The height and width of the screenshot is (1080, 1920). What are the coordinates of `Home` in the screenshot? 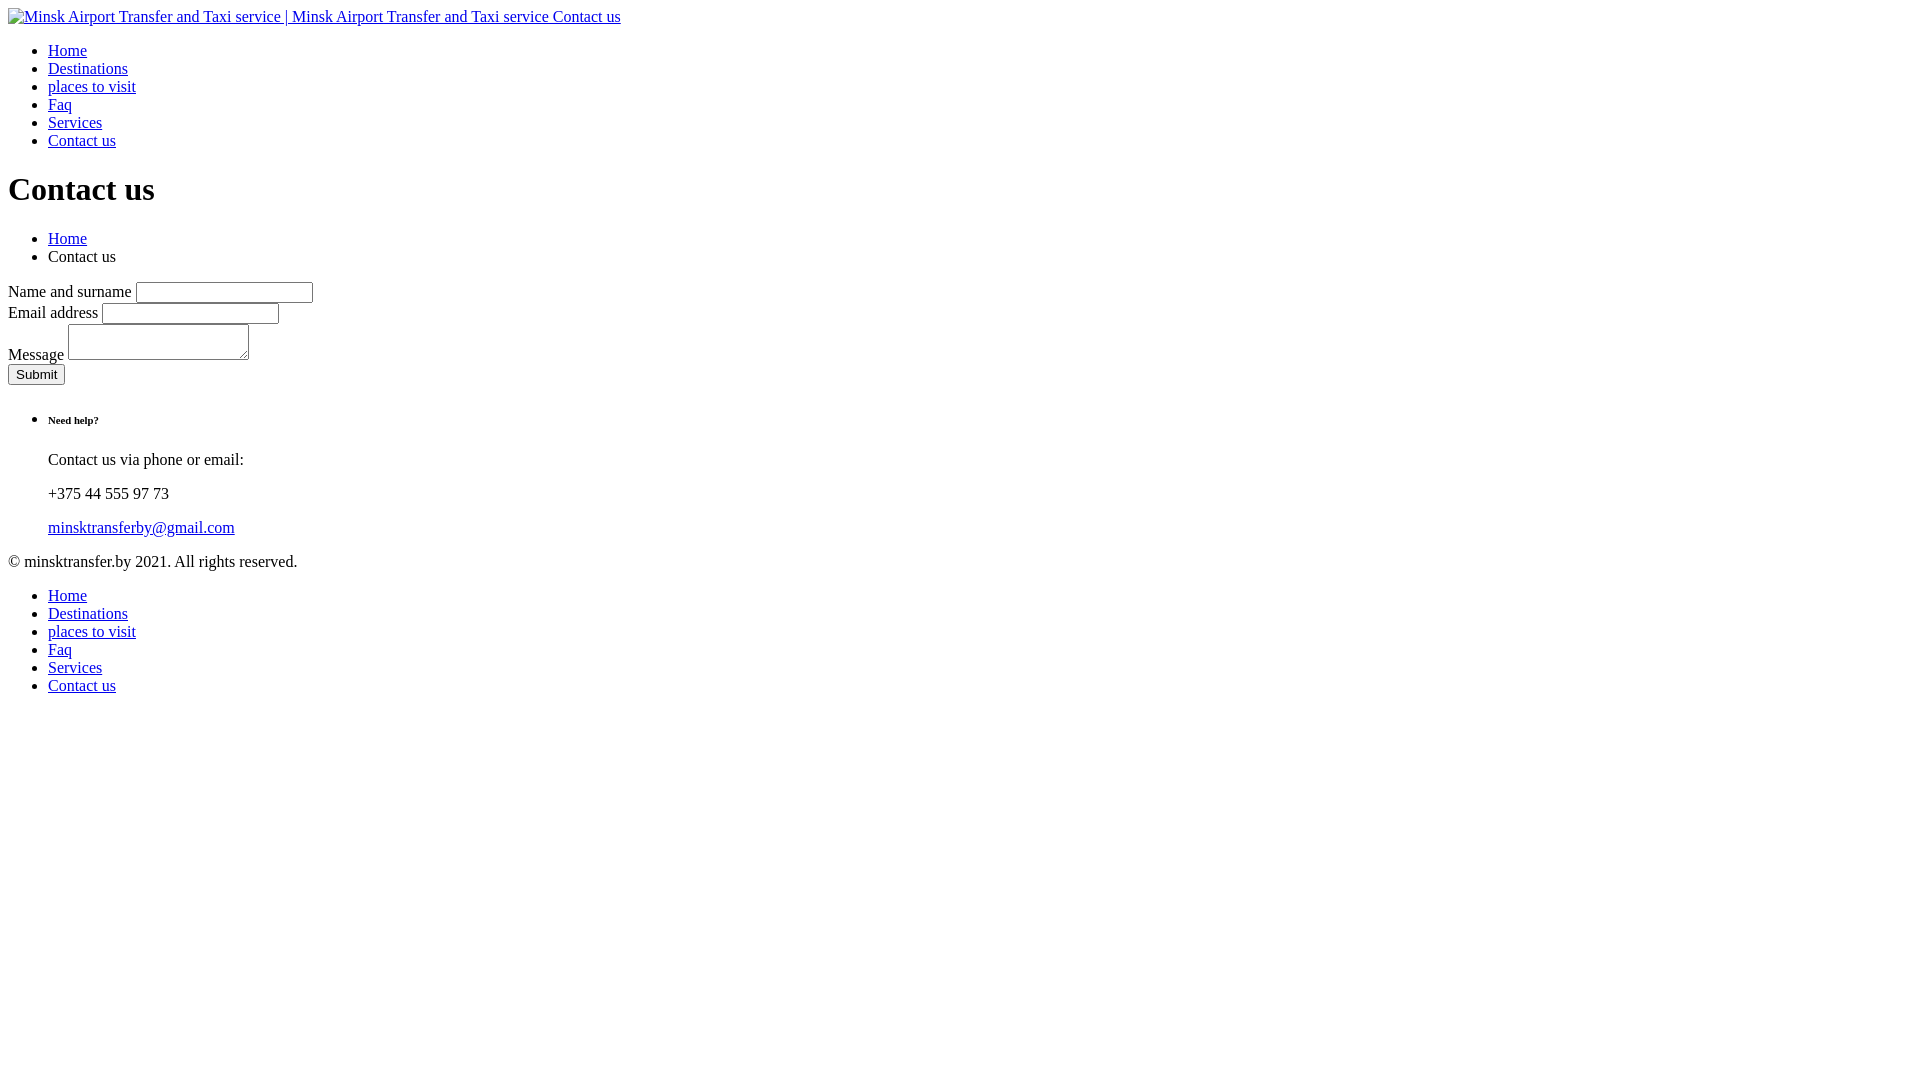 It's located at (68, 596).